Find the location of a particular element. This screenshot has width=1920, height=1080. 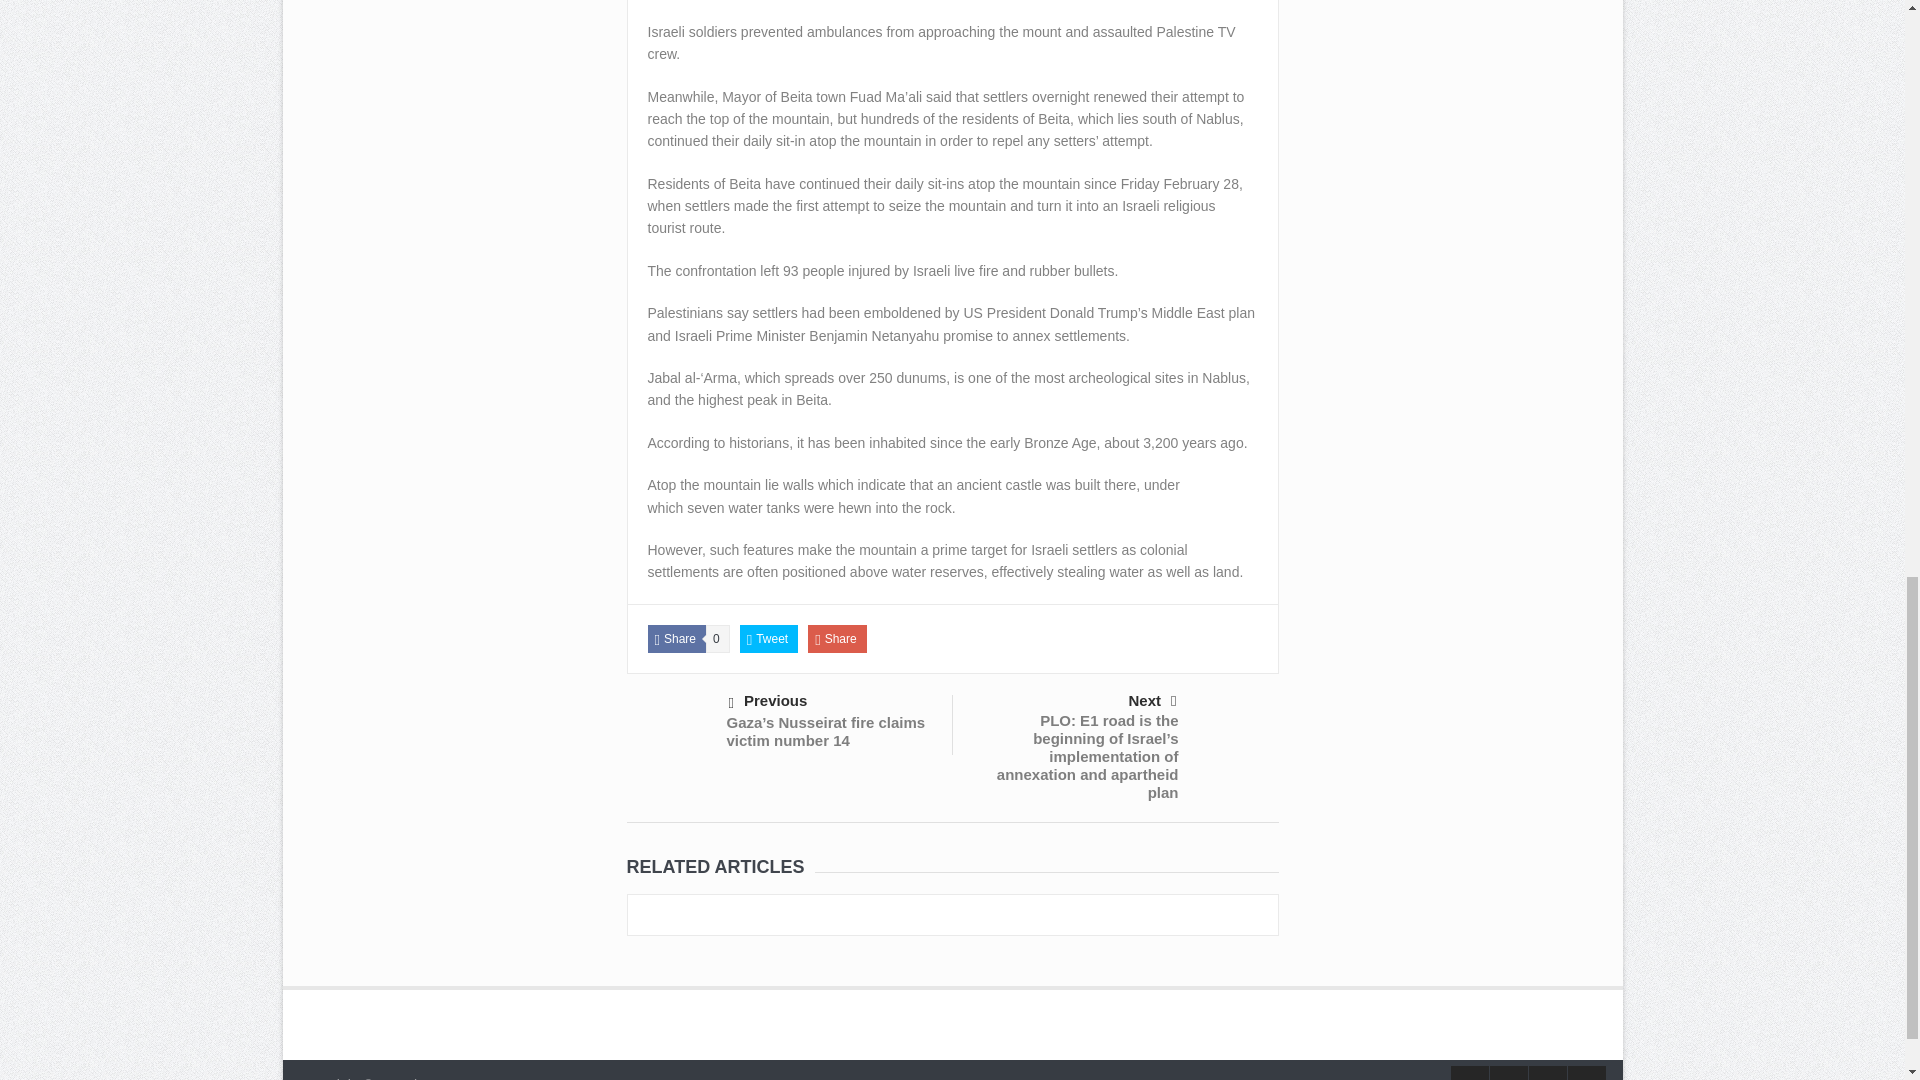

Previous is located at coordinates (830, 702).